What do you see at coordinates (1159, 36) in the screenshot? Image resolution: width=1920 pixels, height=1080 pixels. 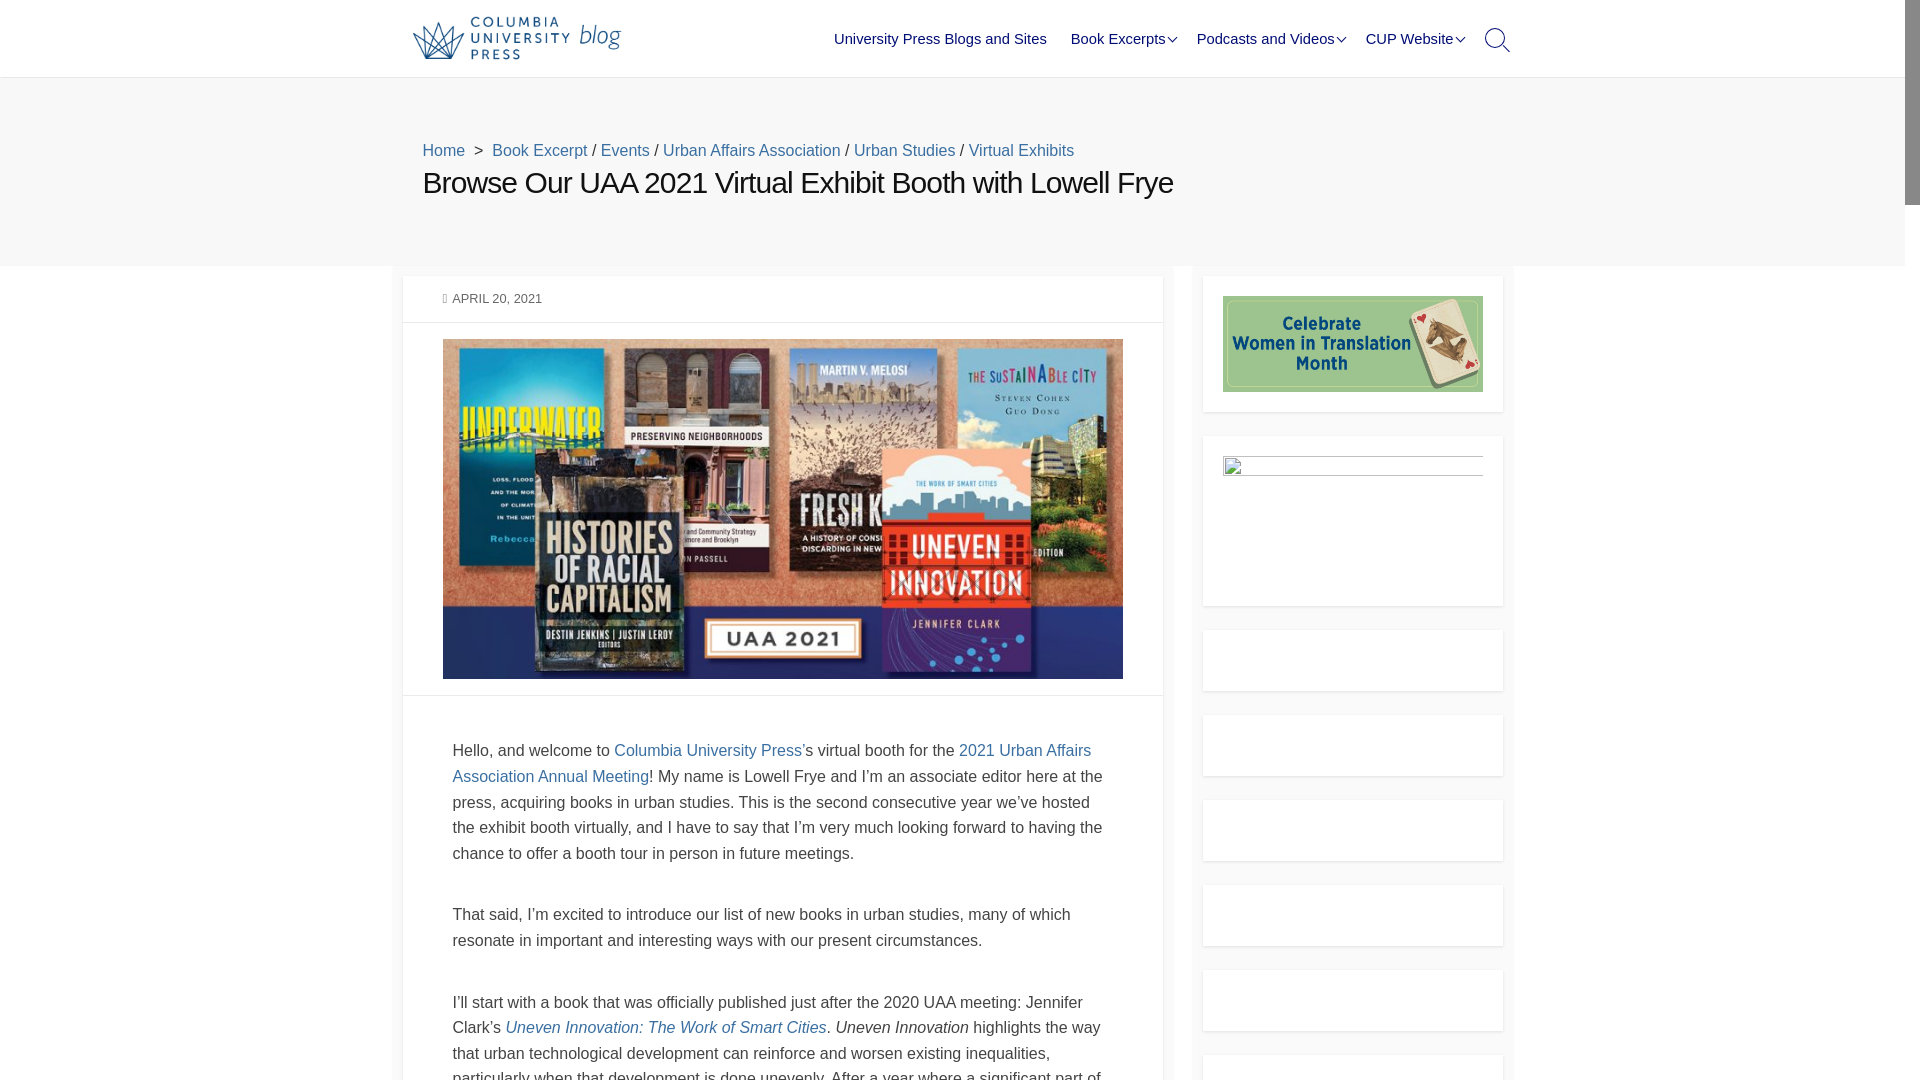 I see `Excerpts by Subject` at bounding box center [1159, 36].